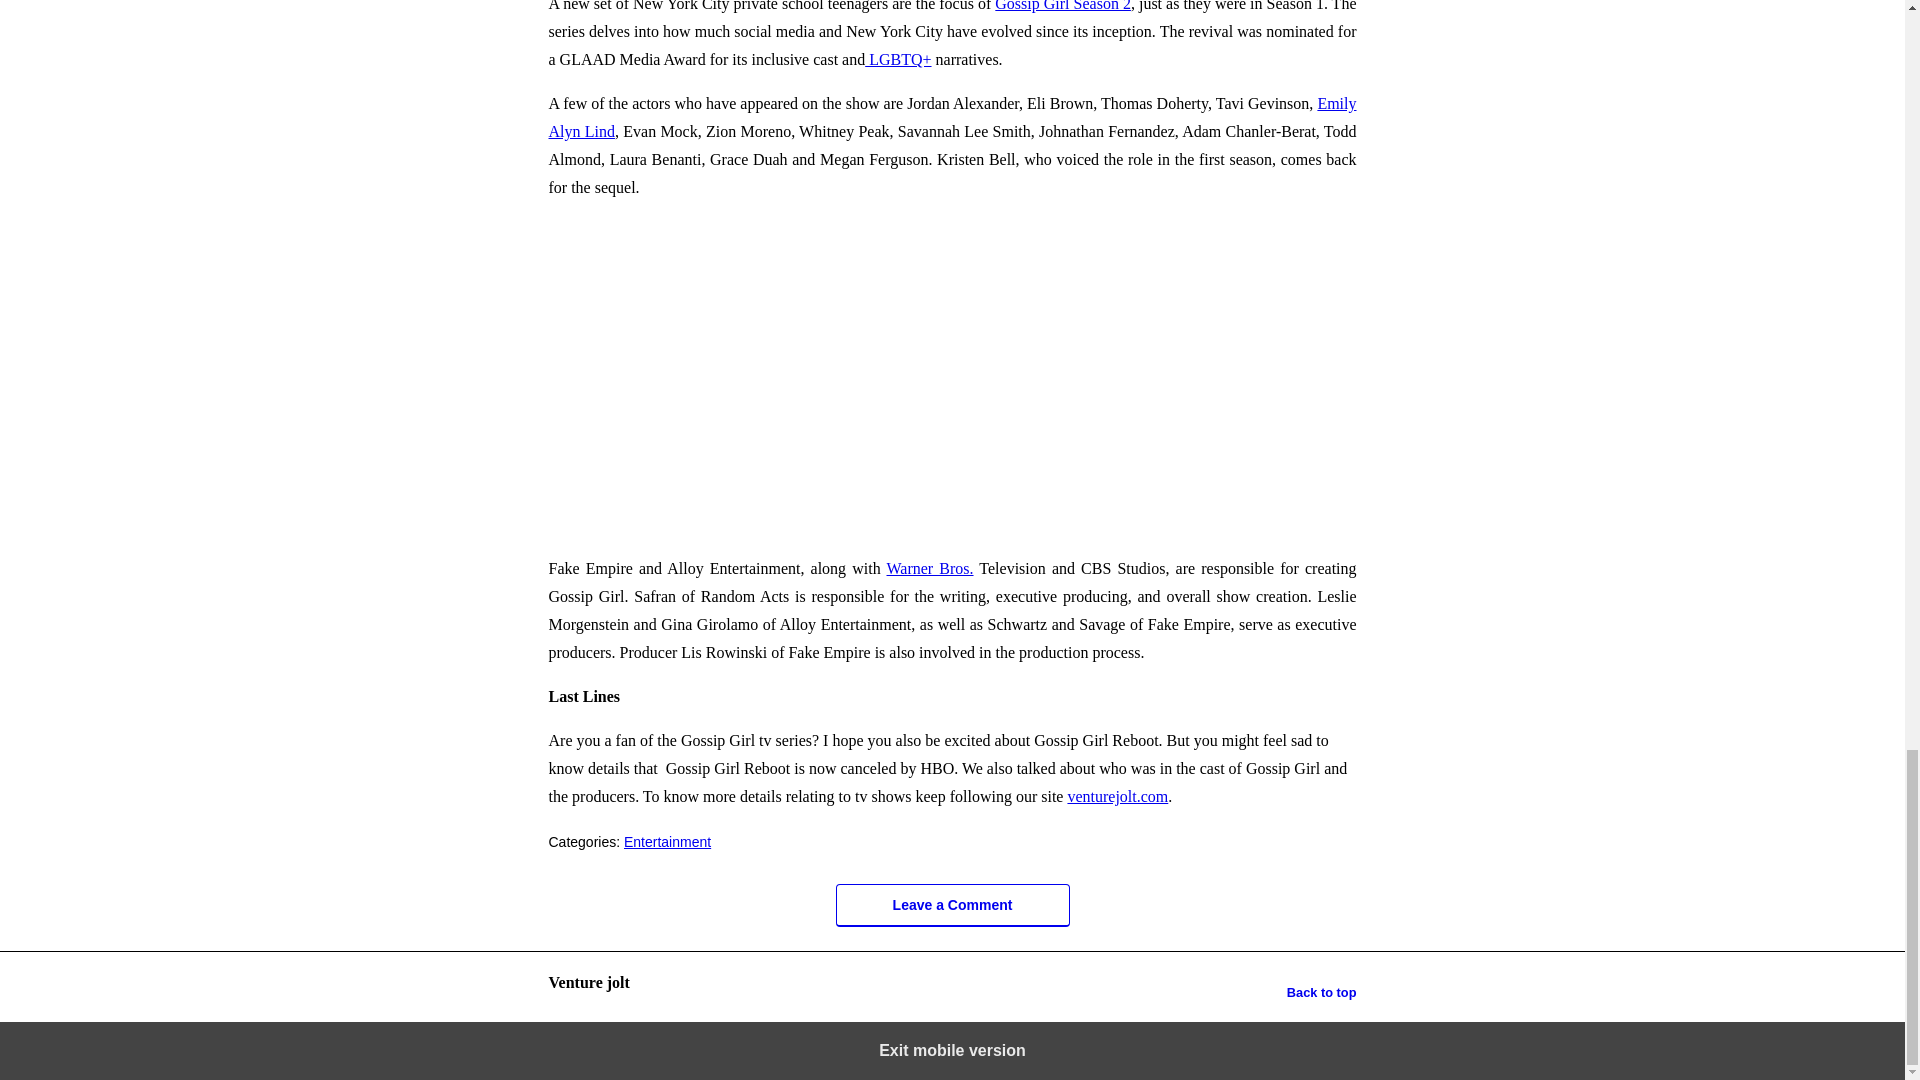 This screenshot has height=1080, width=1920. What do you see at coordinates (667, 841) in the screenshot?
I see `Entertainment` at bounding box center [667, 841].